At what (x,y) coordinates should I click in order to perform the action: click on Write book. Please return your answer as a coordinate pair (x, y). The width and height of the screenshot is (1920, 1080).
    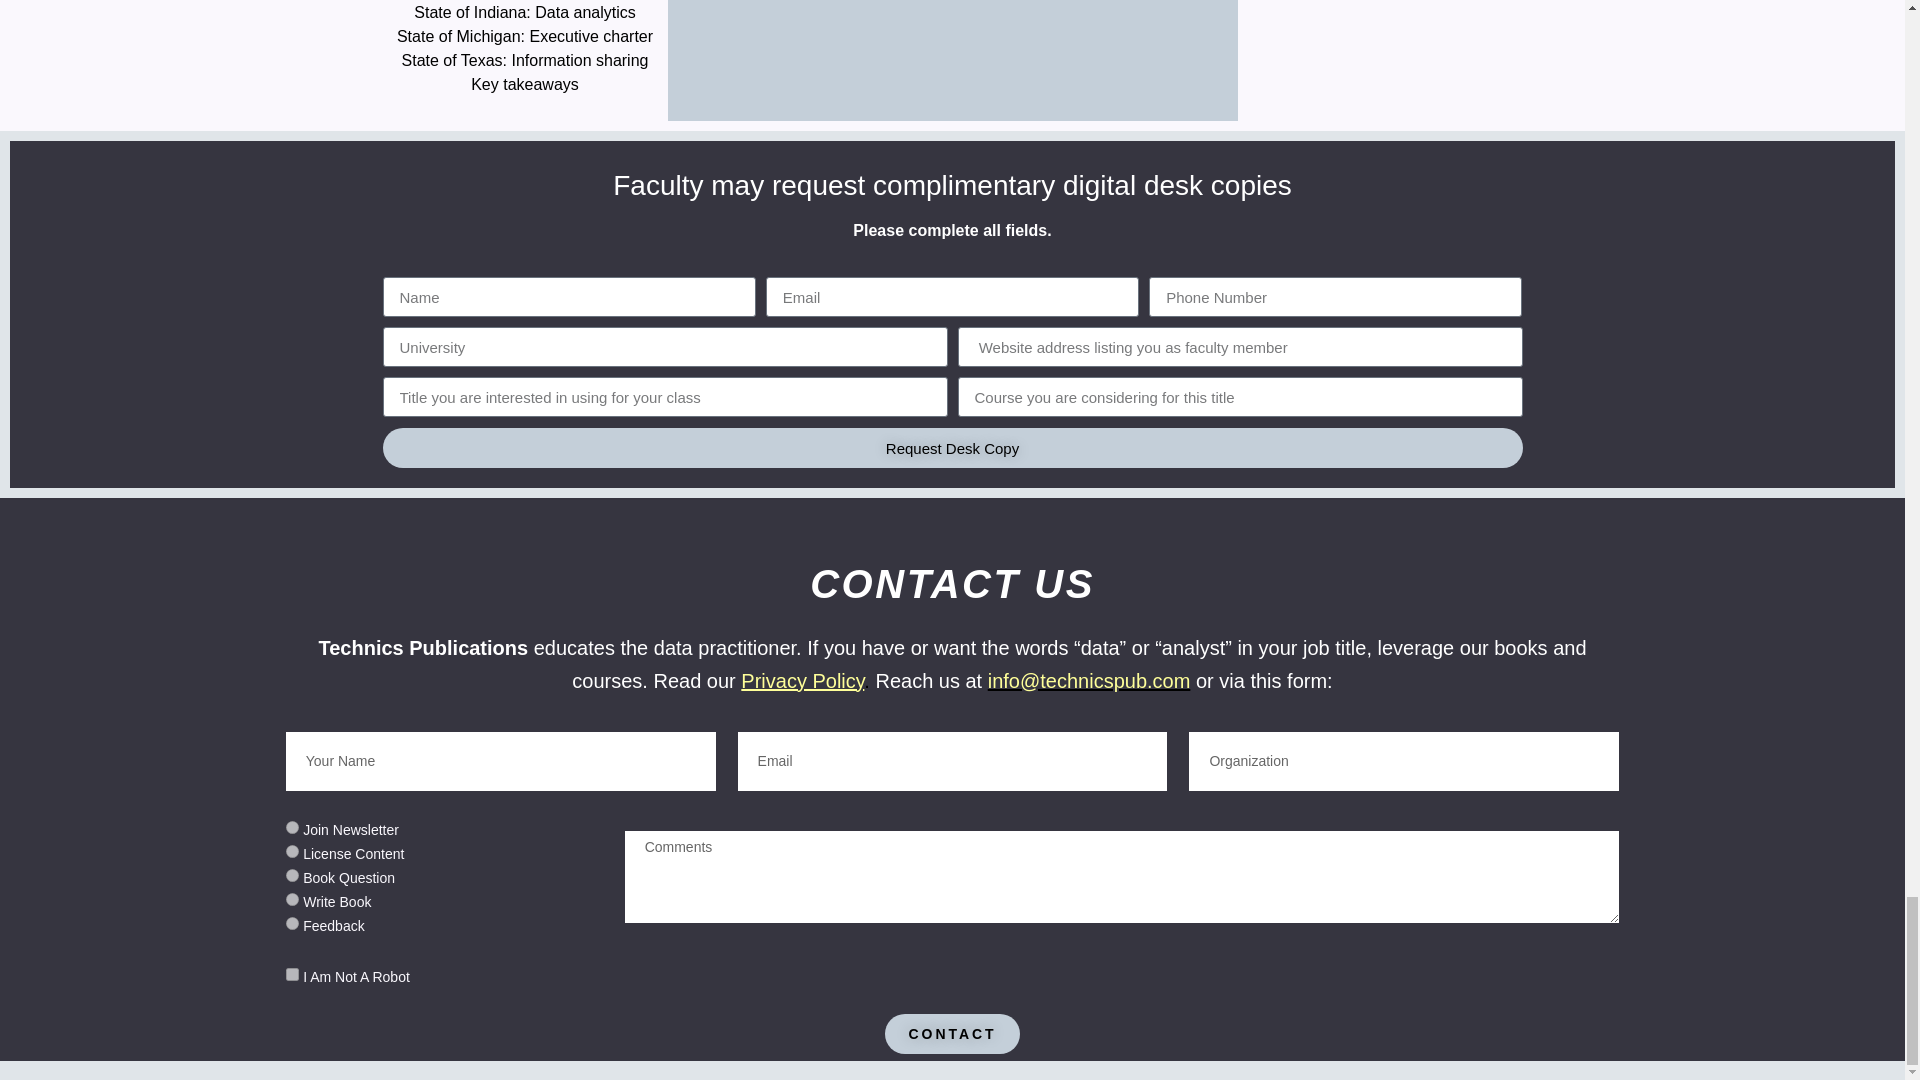
    Looking at the image, I should click on (292, 900).